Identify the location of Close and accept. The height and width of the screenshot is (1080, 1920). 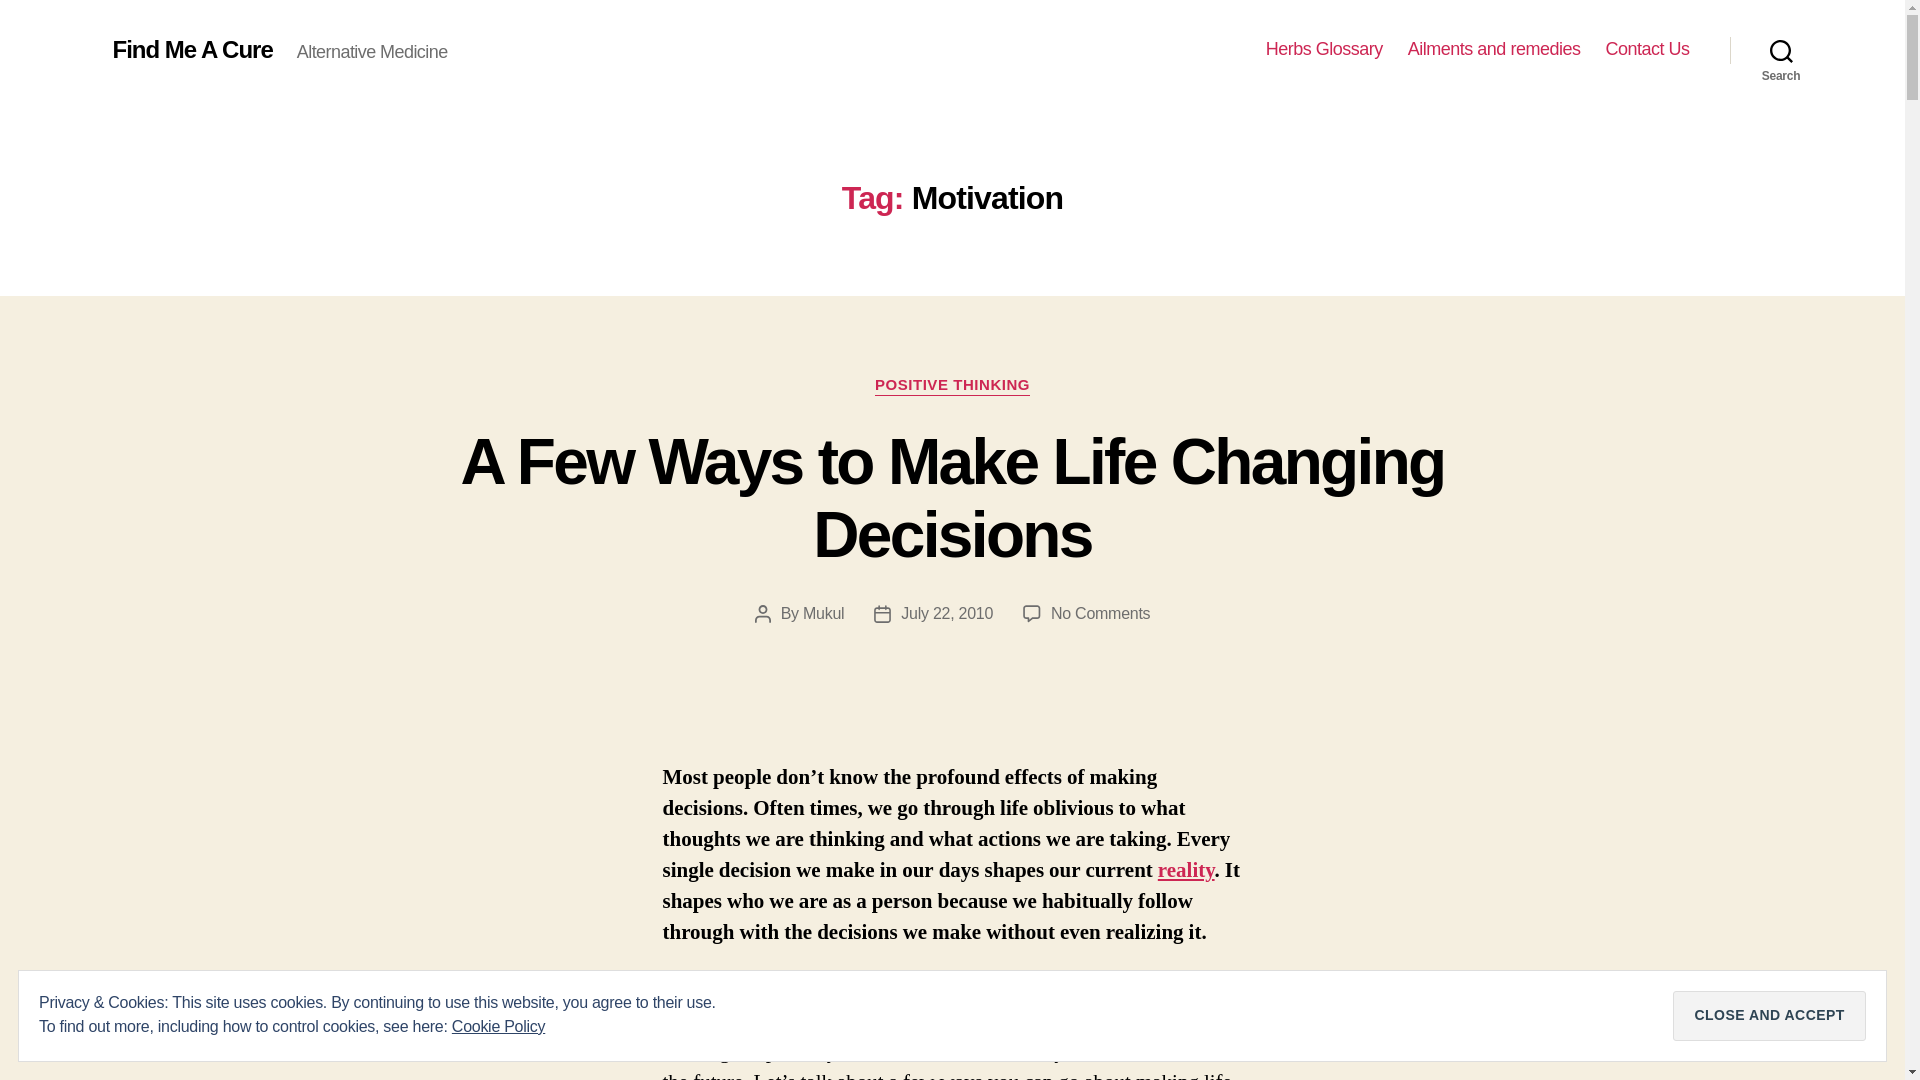
(823, 613).